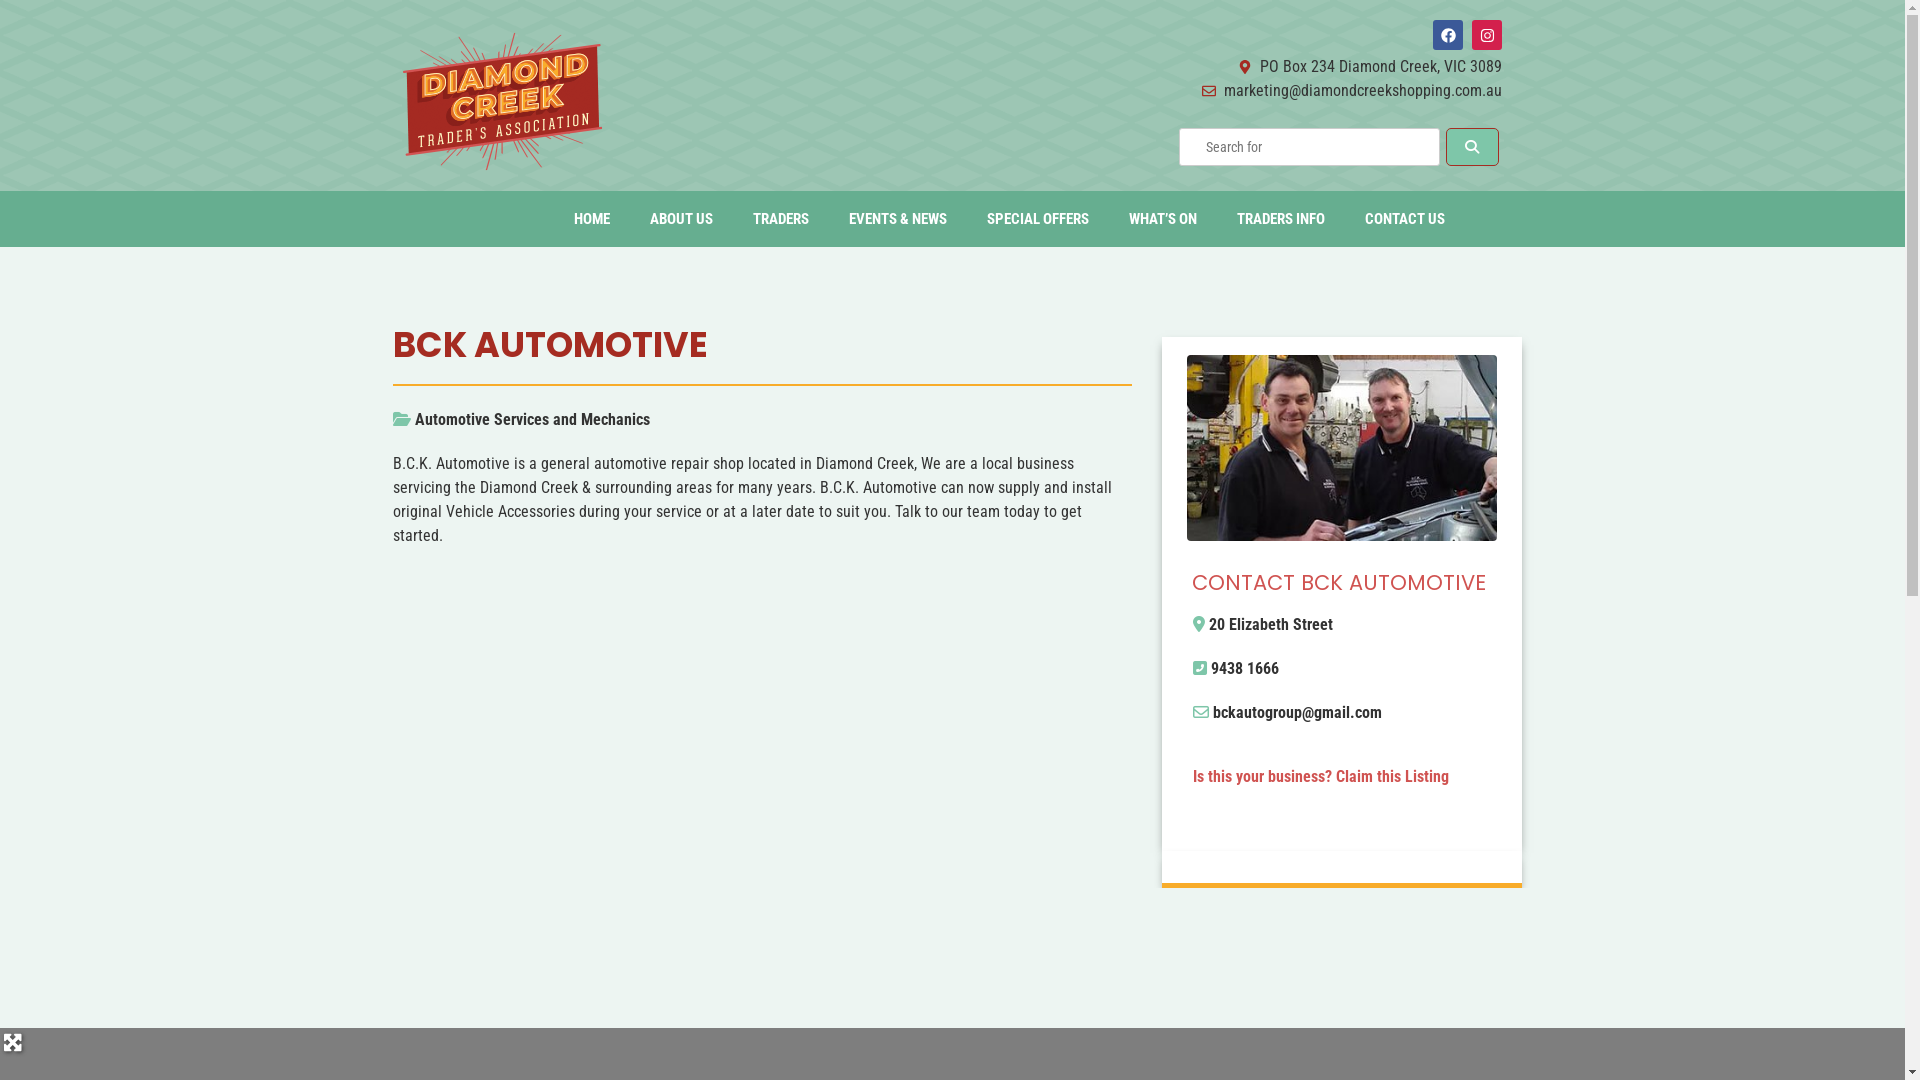 The width and height of the screenshot is (1920, 1080). Describe the element at coordinates (1472, 147) in the screenshot. I see `SEARCH` at that location.